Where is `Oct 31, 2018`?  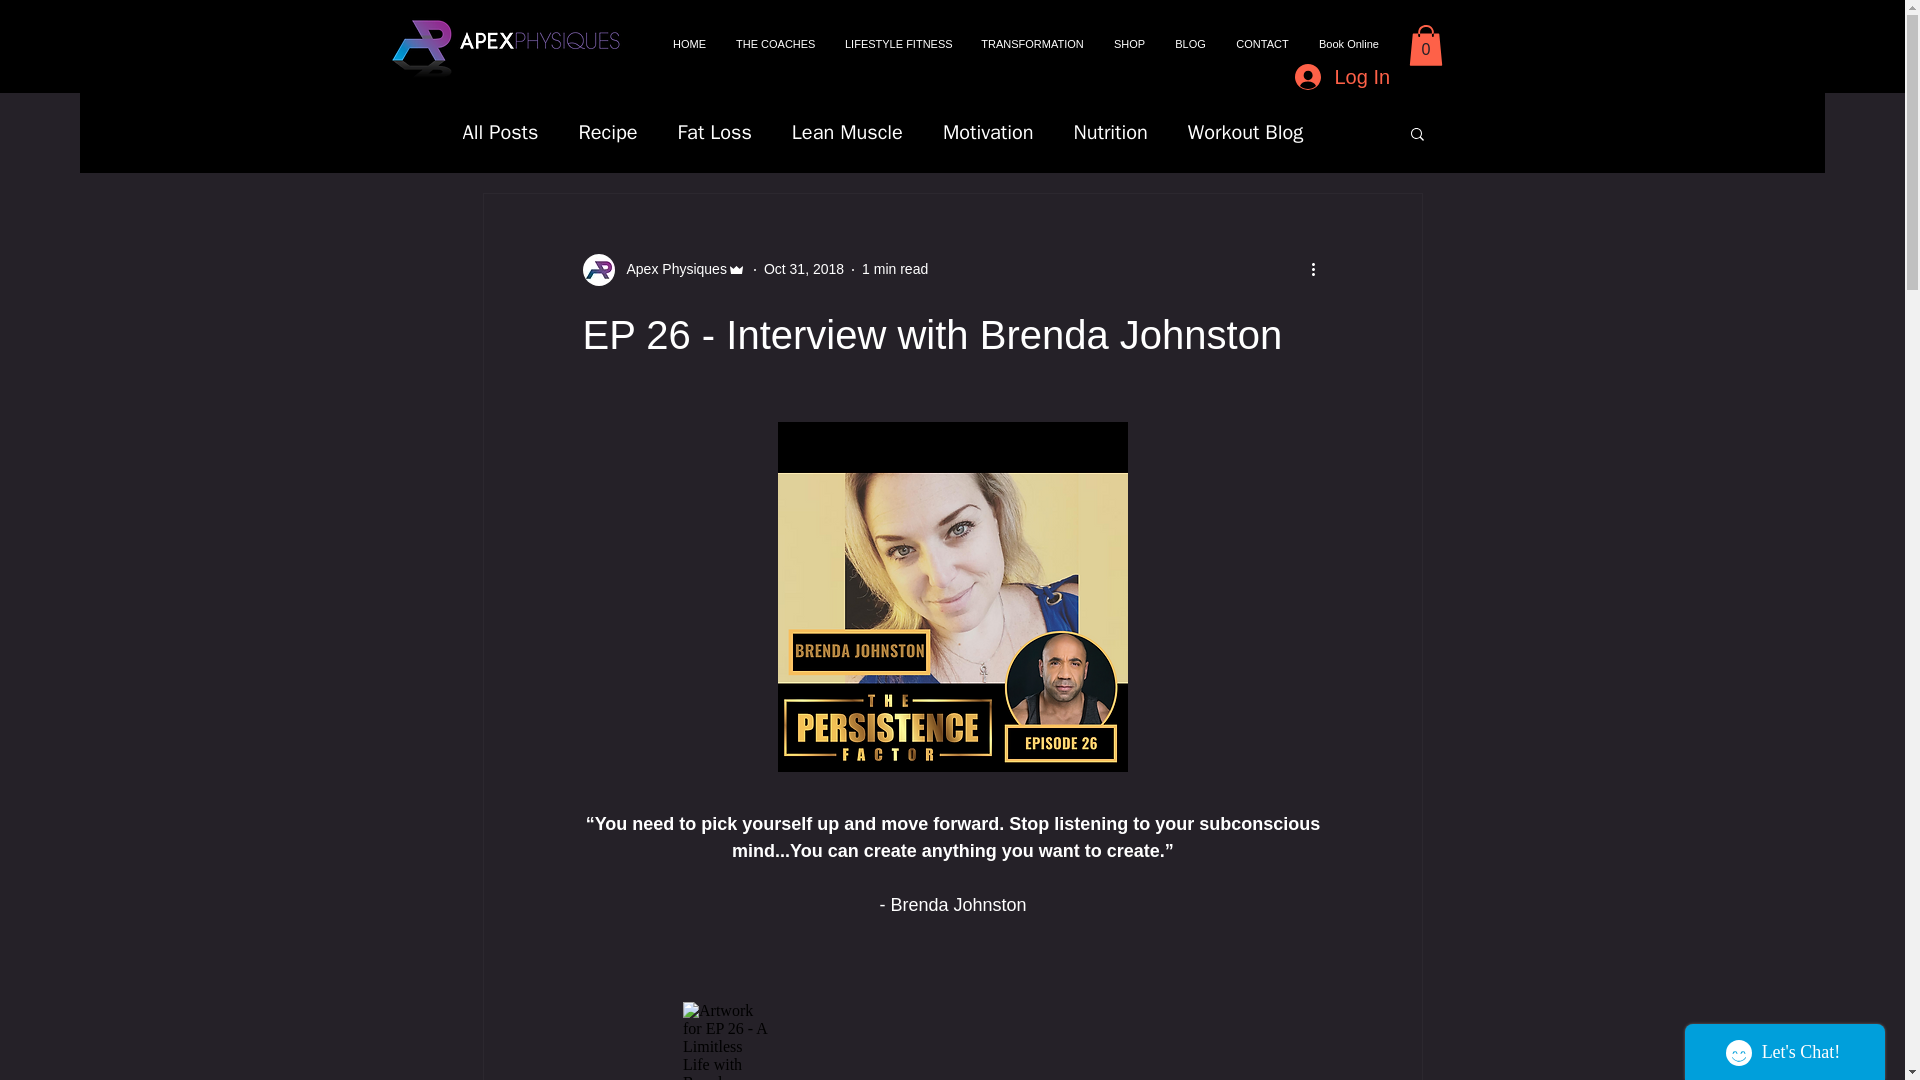 Oct 31, 2018 is located at coordinates (804, 268).